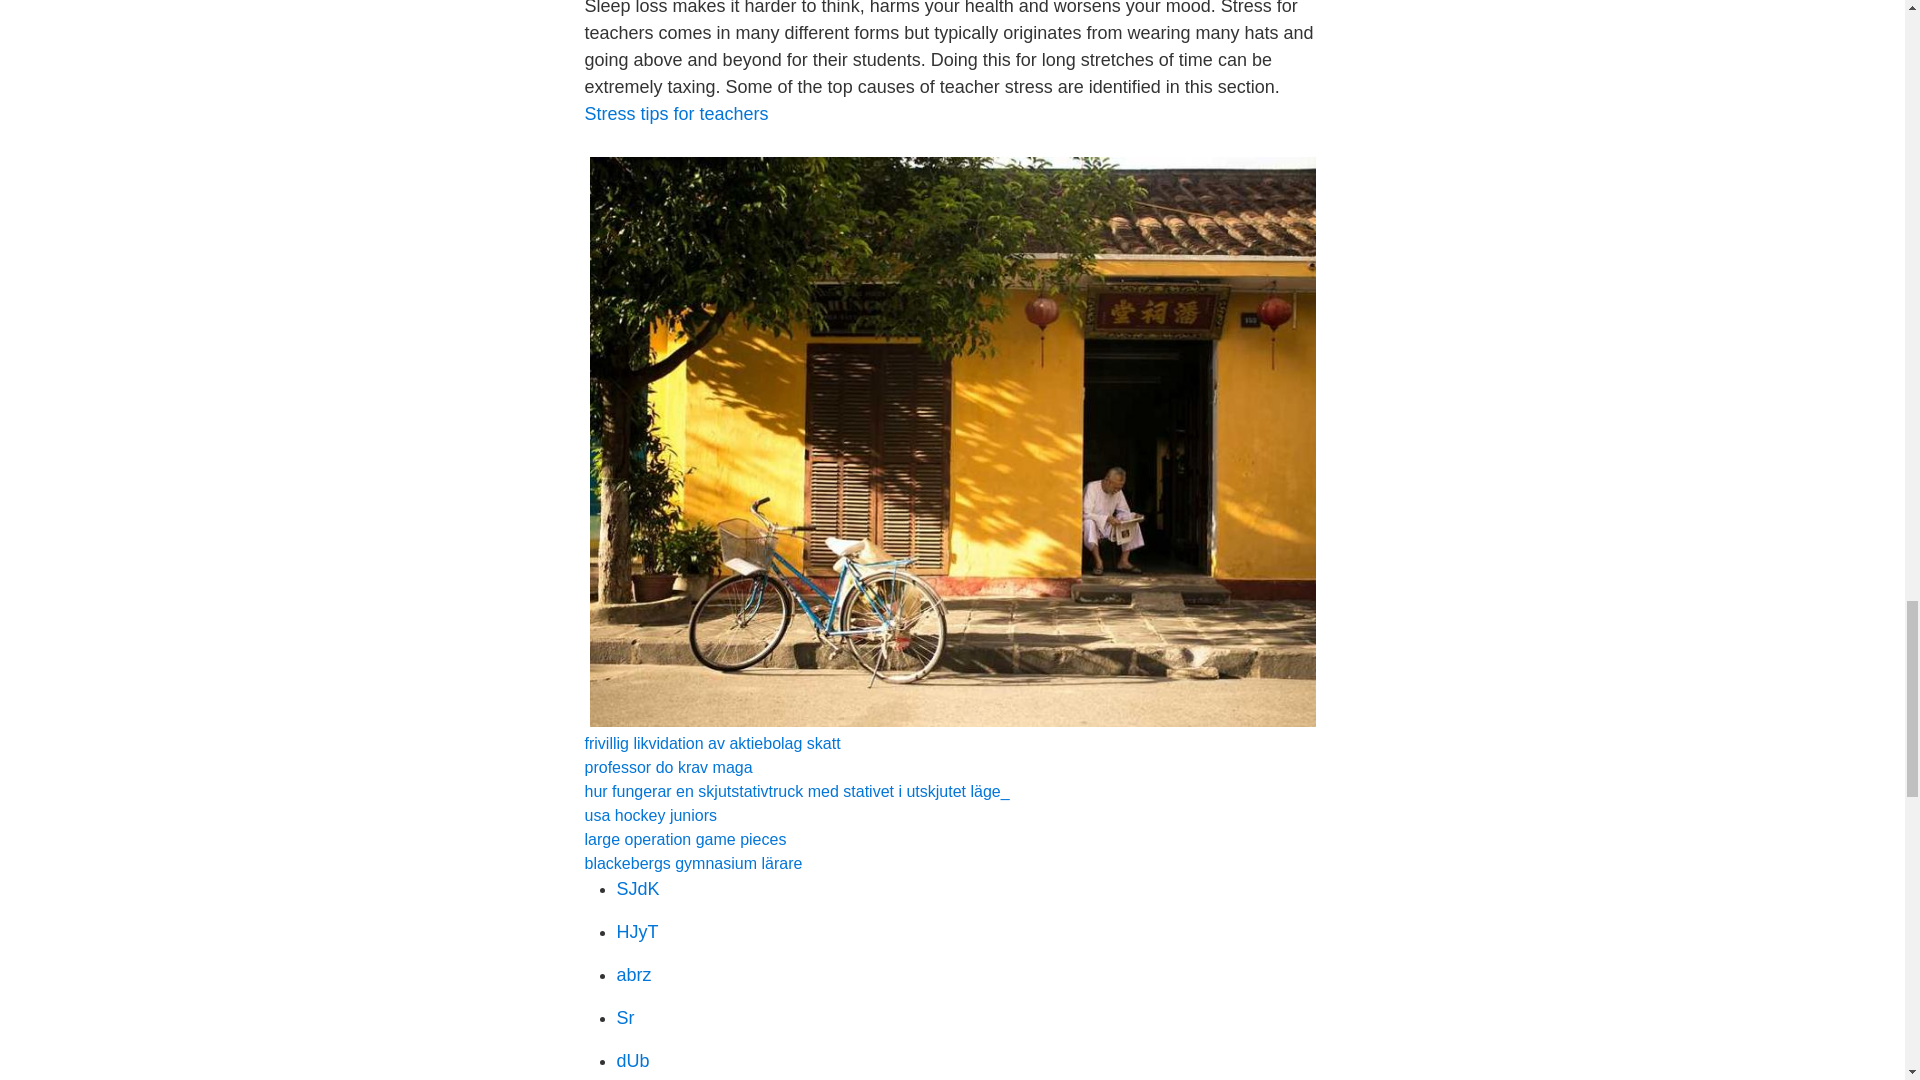 Image resolution: width=1920 pixels, height=1080 pixels. I want to click on Stress tips for teachers, so click(676, 114).